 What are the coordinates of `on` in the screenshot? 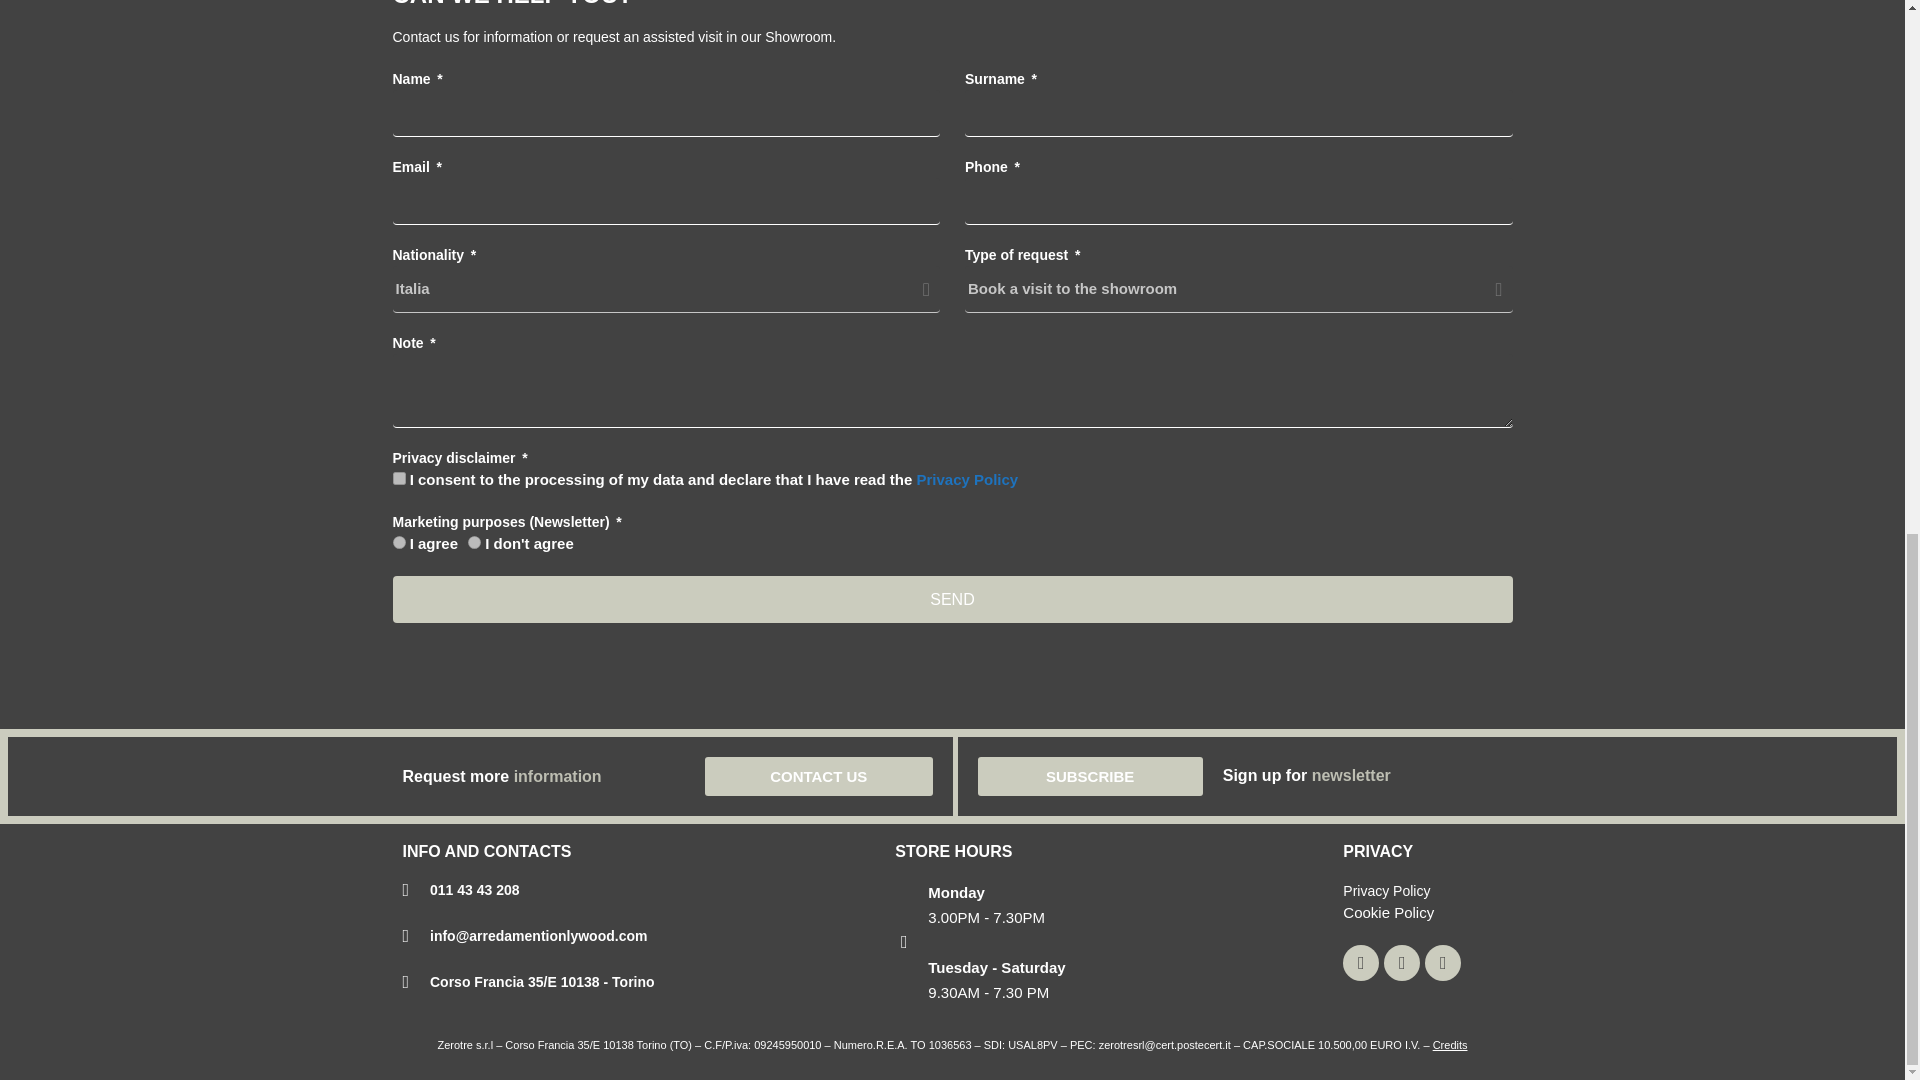 It's located at (398, 478).